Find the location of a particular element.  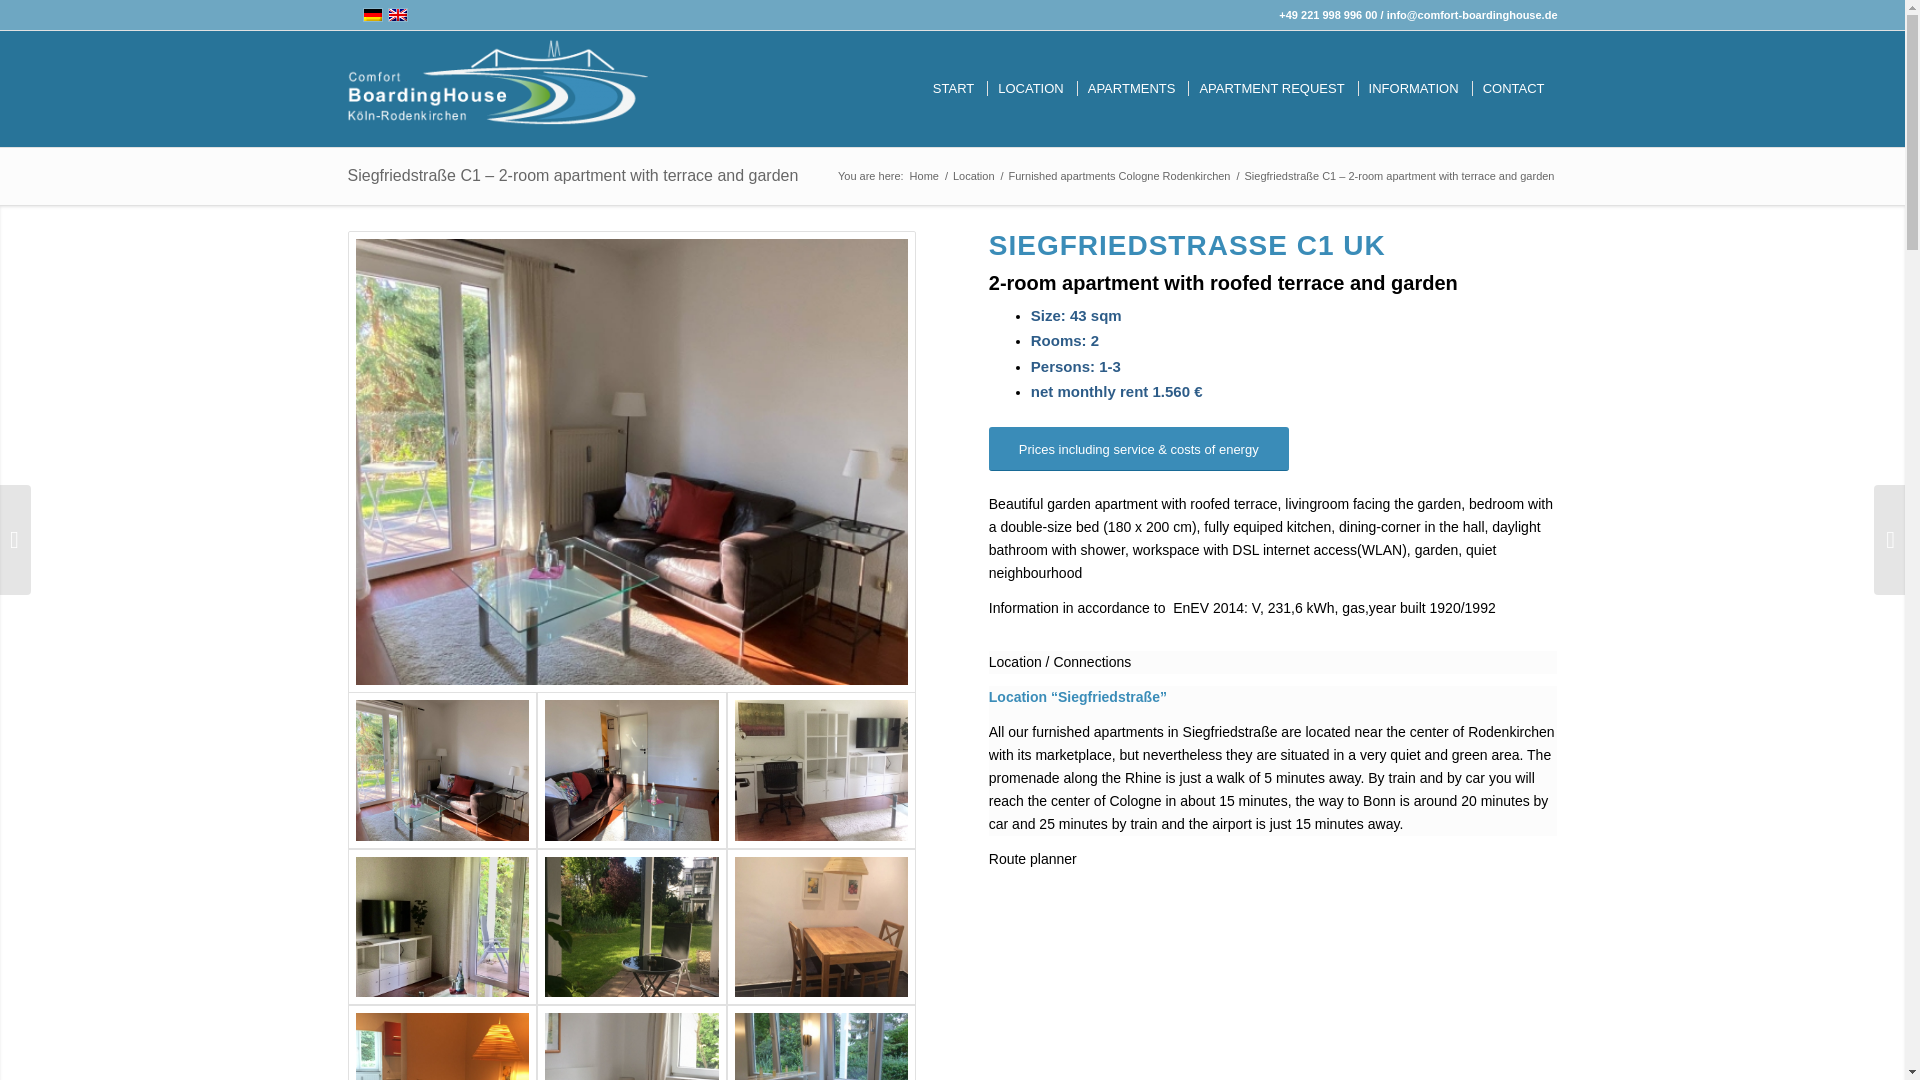

INFORMATION is located at coordinates (1414, 88).